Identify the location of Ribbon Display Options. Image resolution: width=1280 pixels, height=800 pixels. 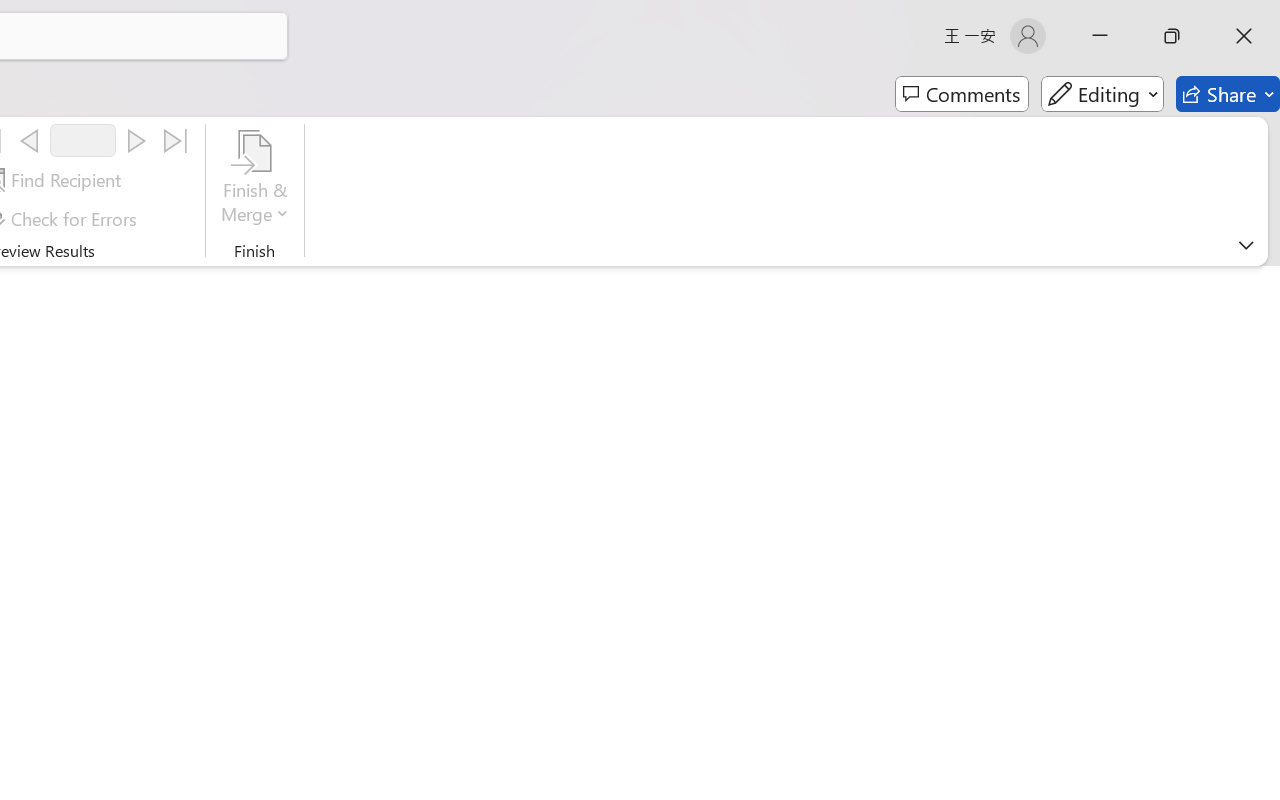
(1246, 245).